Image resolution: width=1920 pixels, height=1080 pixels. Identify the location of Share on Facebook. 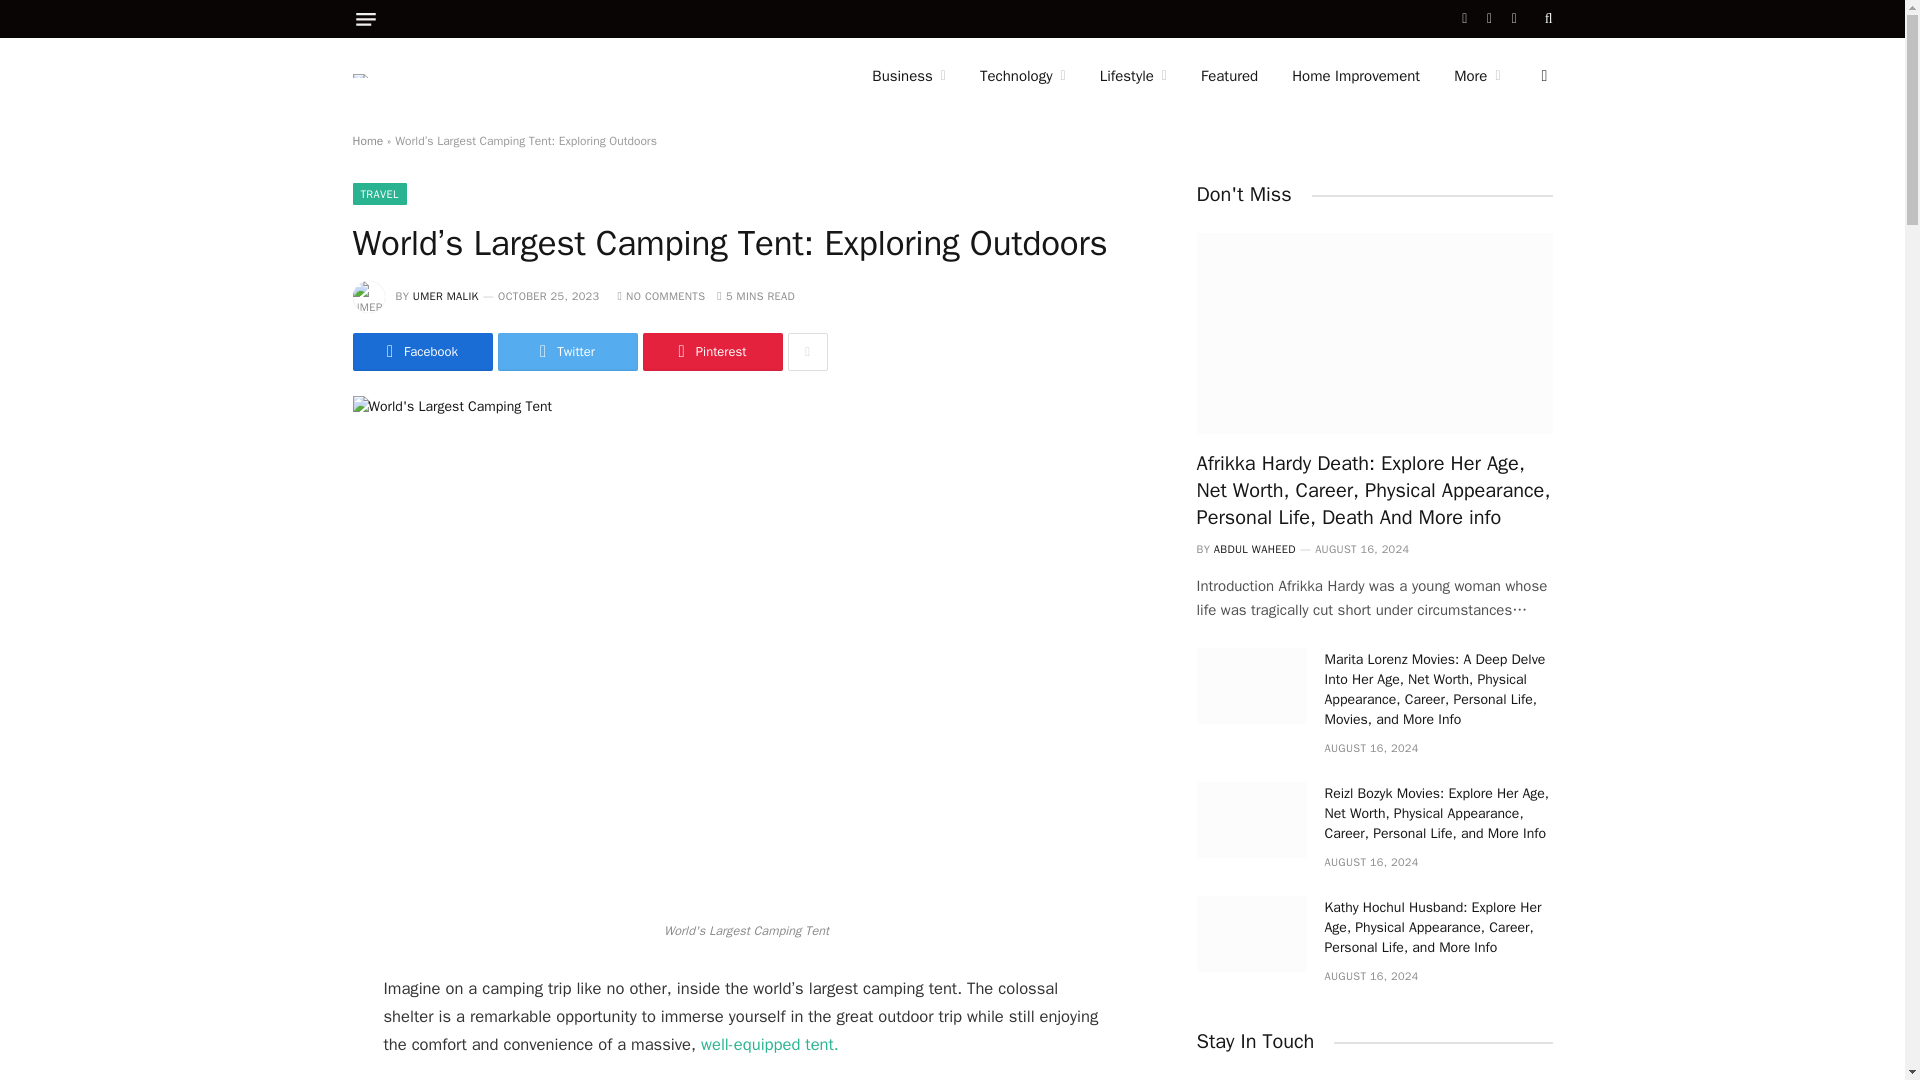
(421, 352).